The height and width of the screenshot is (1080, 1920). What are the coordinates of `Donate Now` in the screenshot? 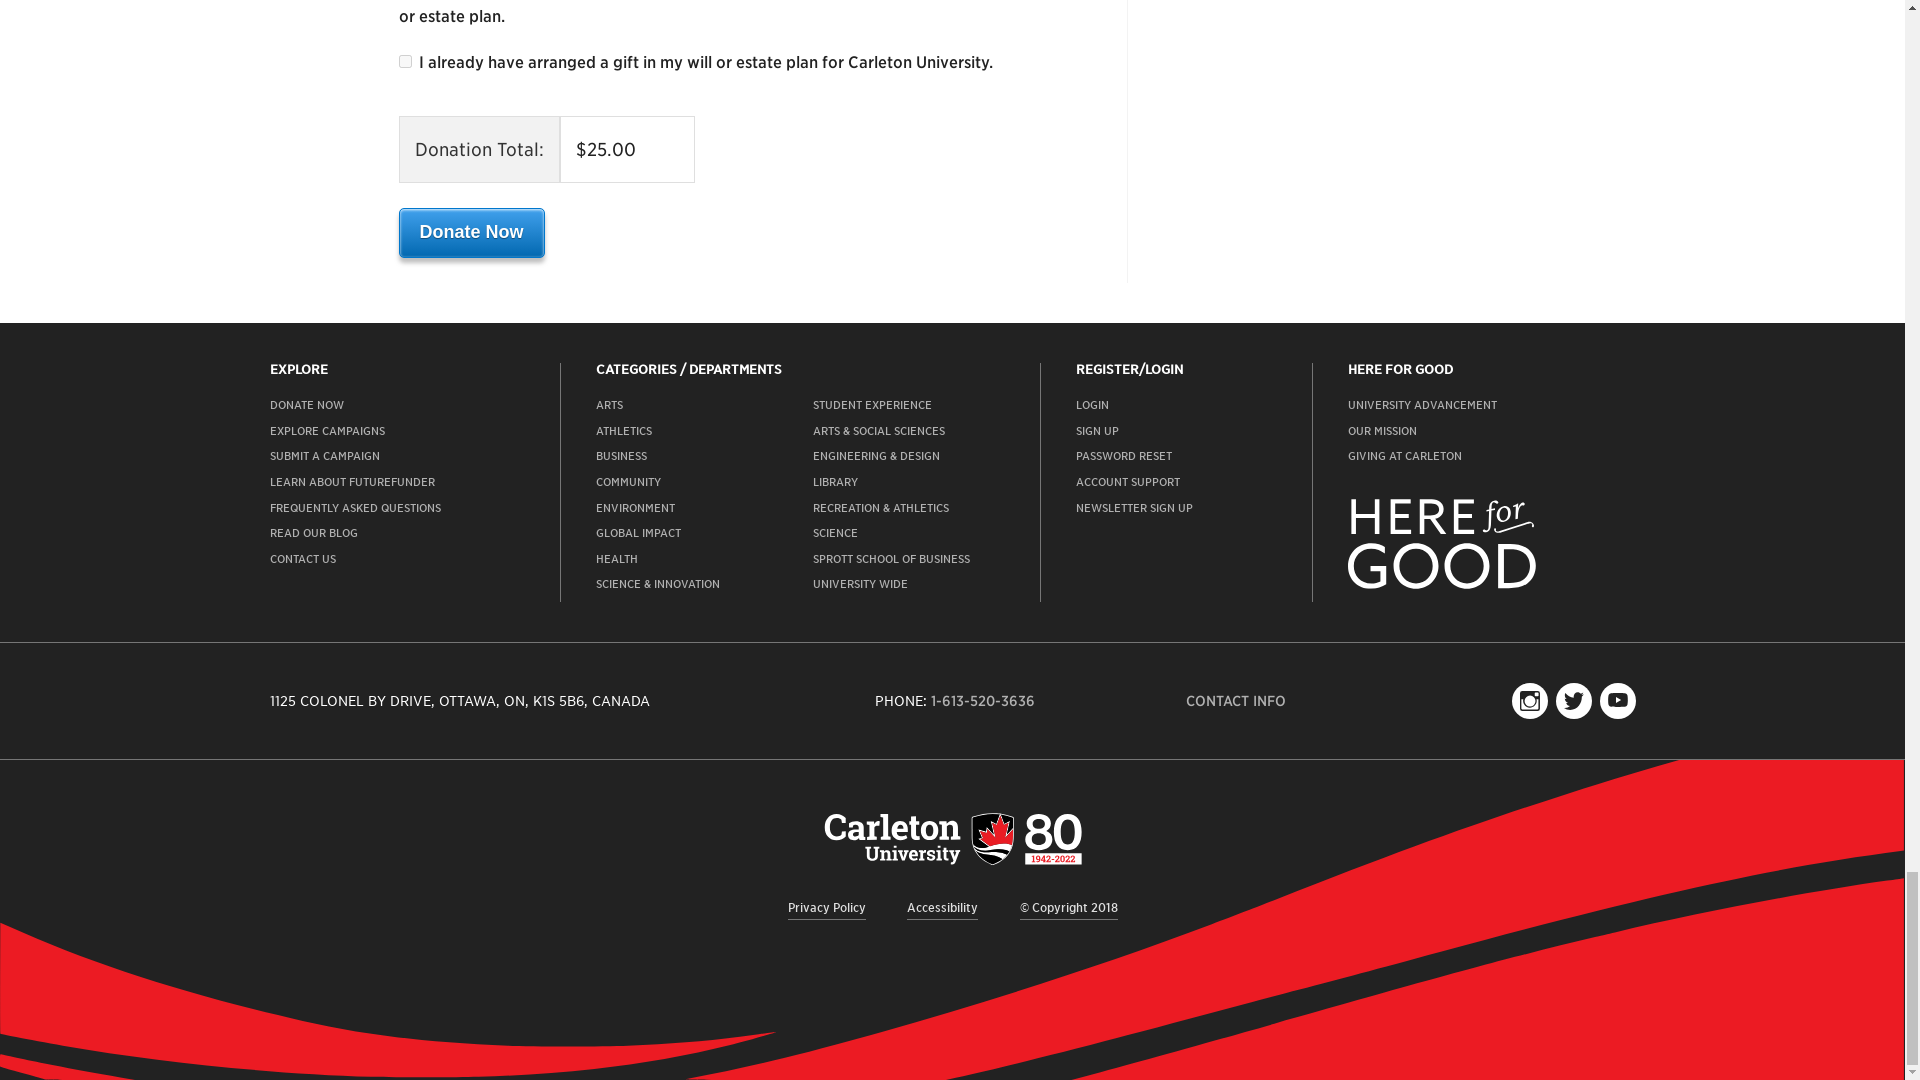 It's located at (470, 233).